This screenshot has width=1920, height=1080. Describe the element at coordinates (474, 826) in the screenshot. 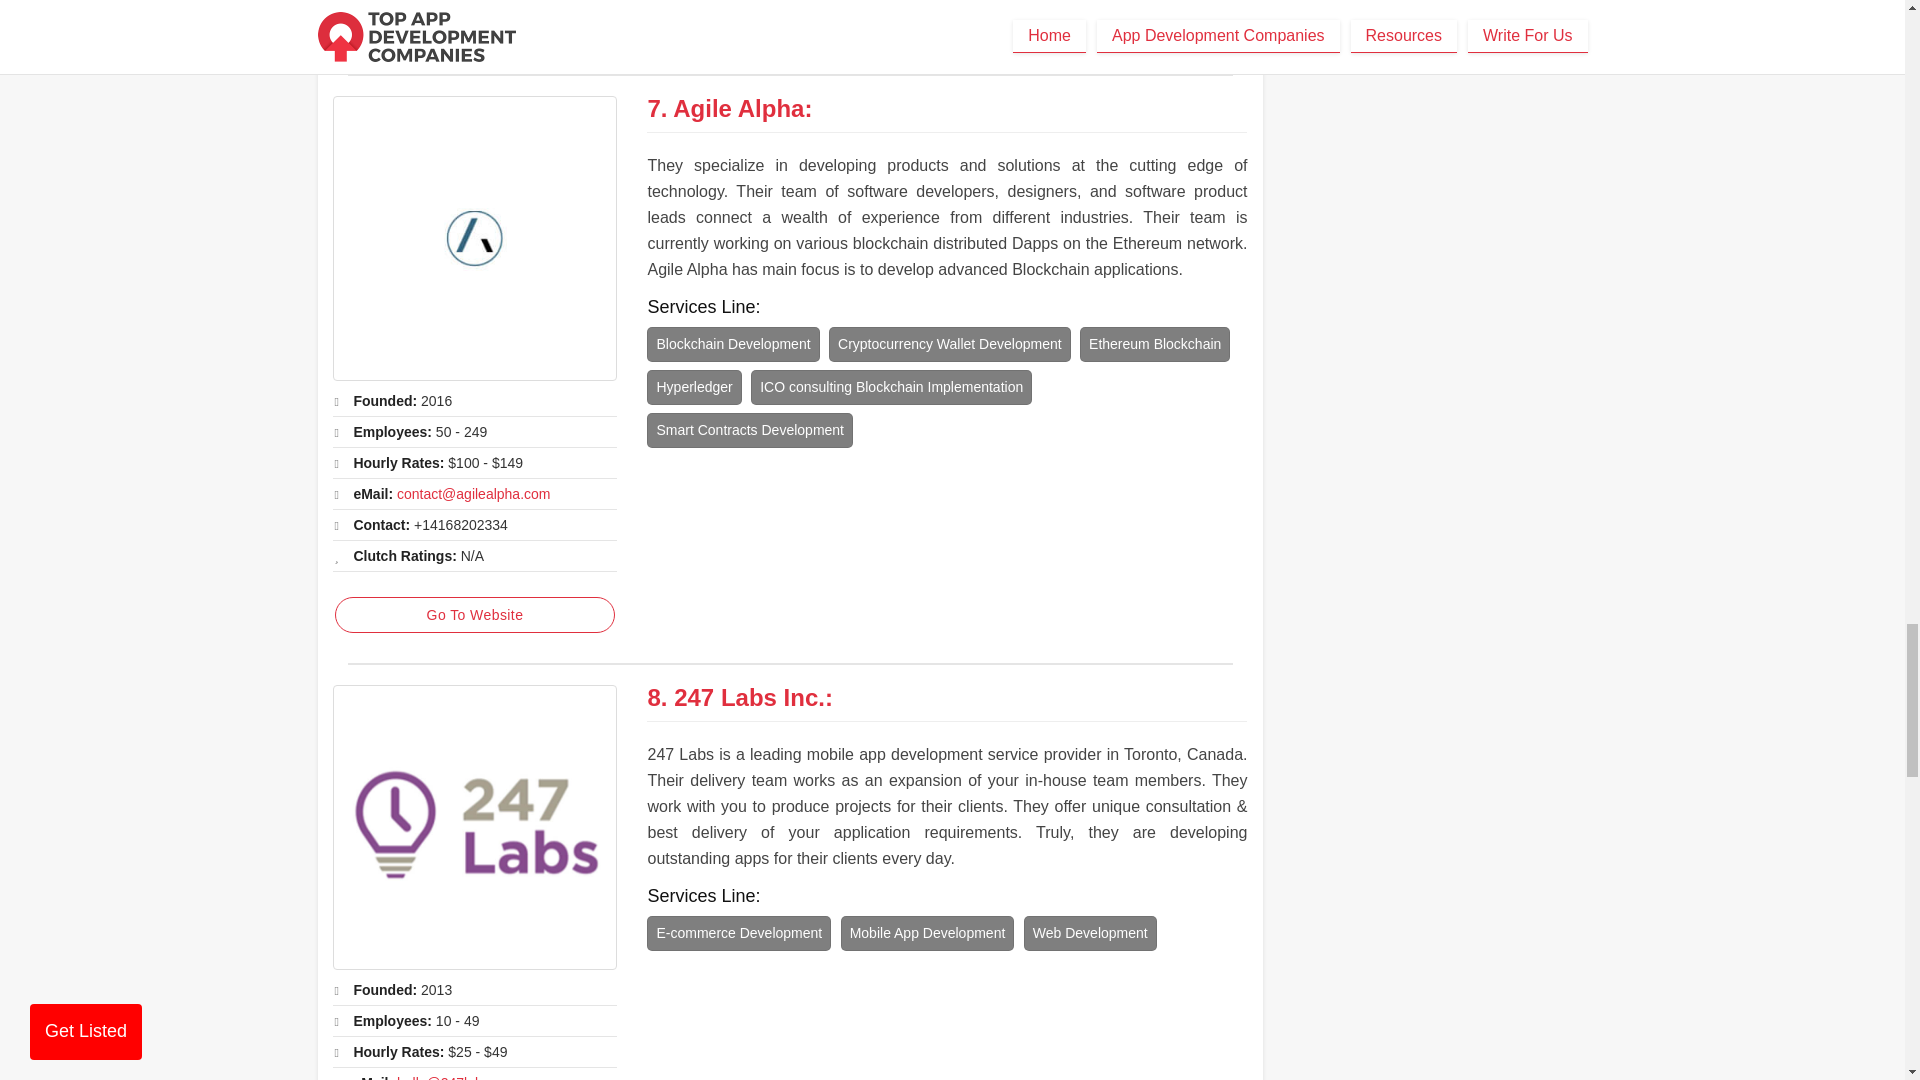

I see `247 Labs Inc.` at that location.